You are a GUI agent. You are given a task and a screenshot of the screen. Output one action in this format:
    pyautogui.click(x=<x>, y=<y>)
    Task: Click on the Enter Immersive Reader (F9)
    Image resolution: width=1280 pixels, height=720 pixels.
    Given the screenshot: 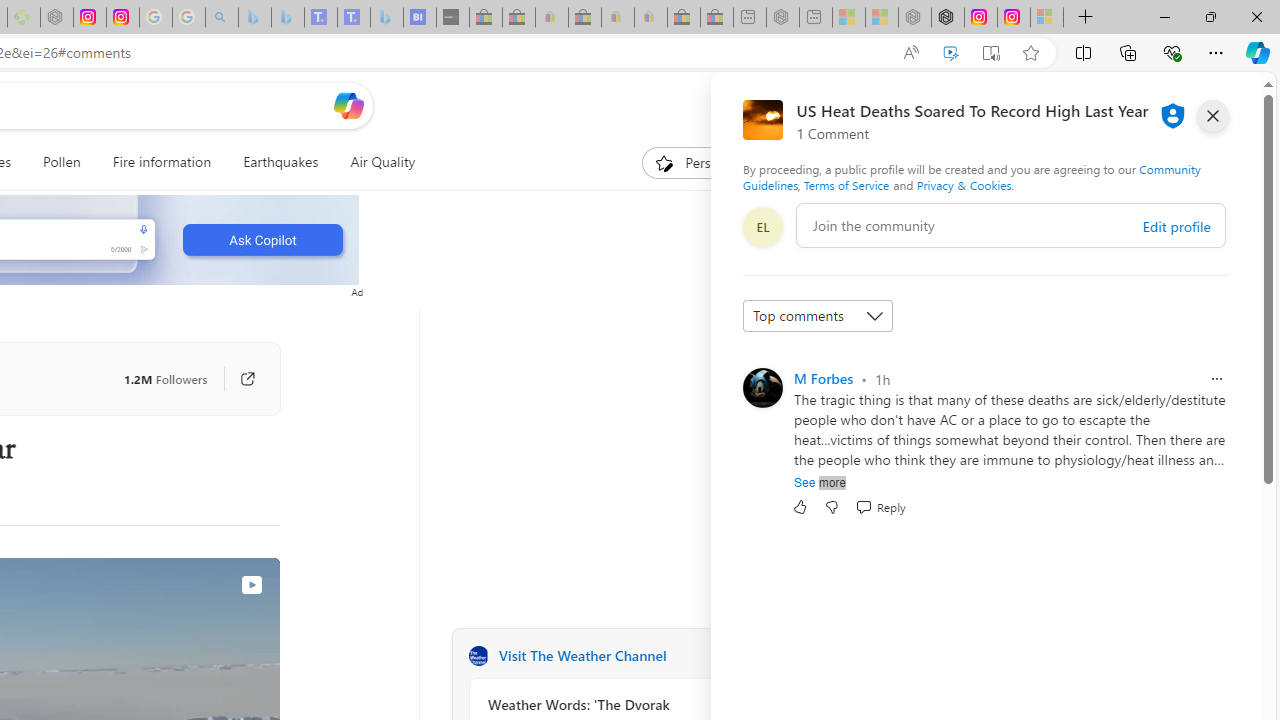 What is the action you would take?
    pyautogui.click(x=991, y=53)
    